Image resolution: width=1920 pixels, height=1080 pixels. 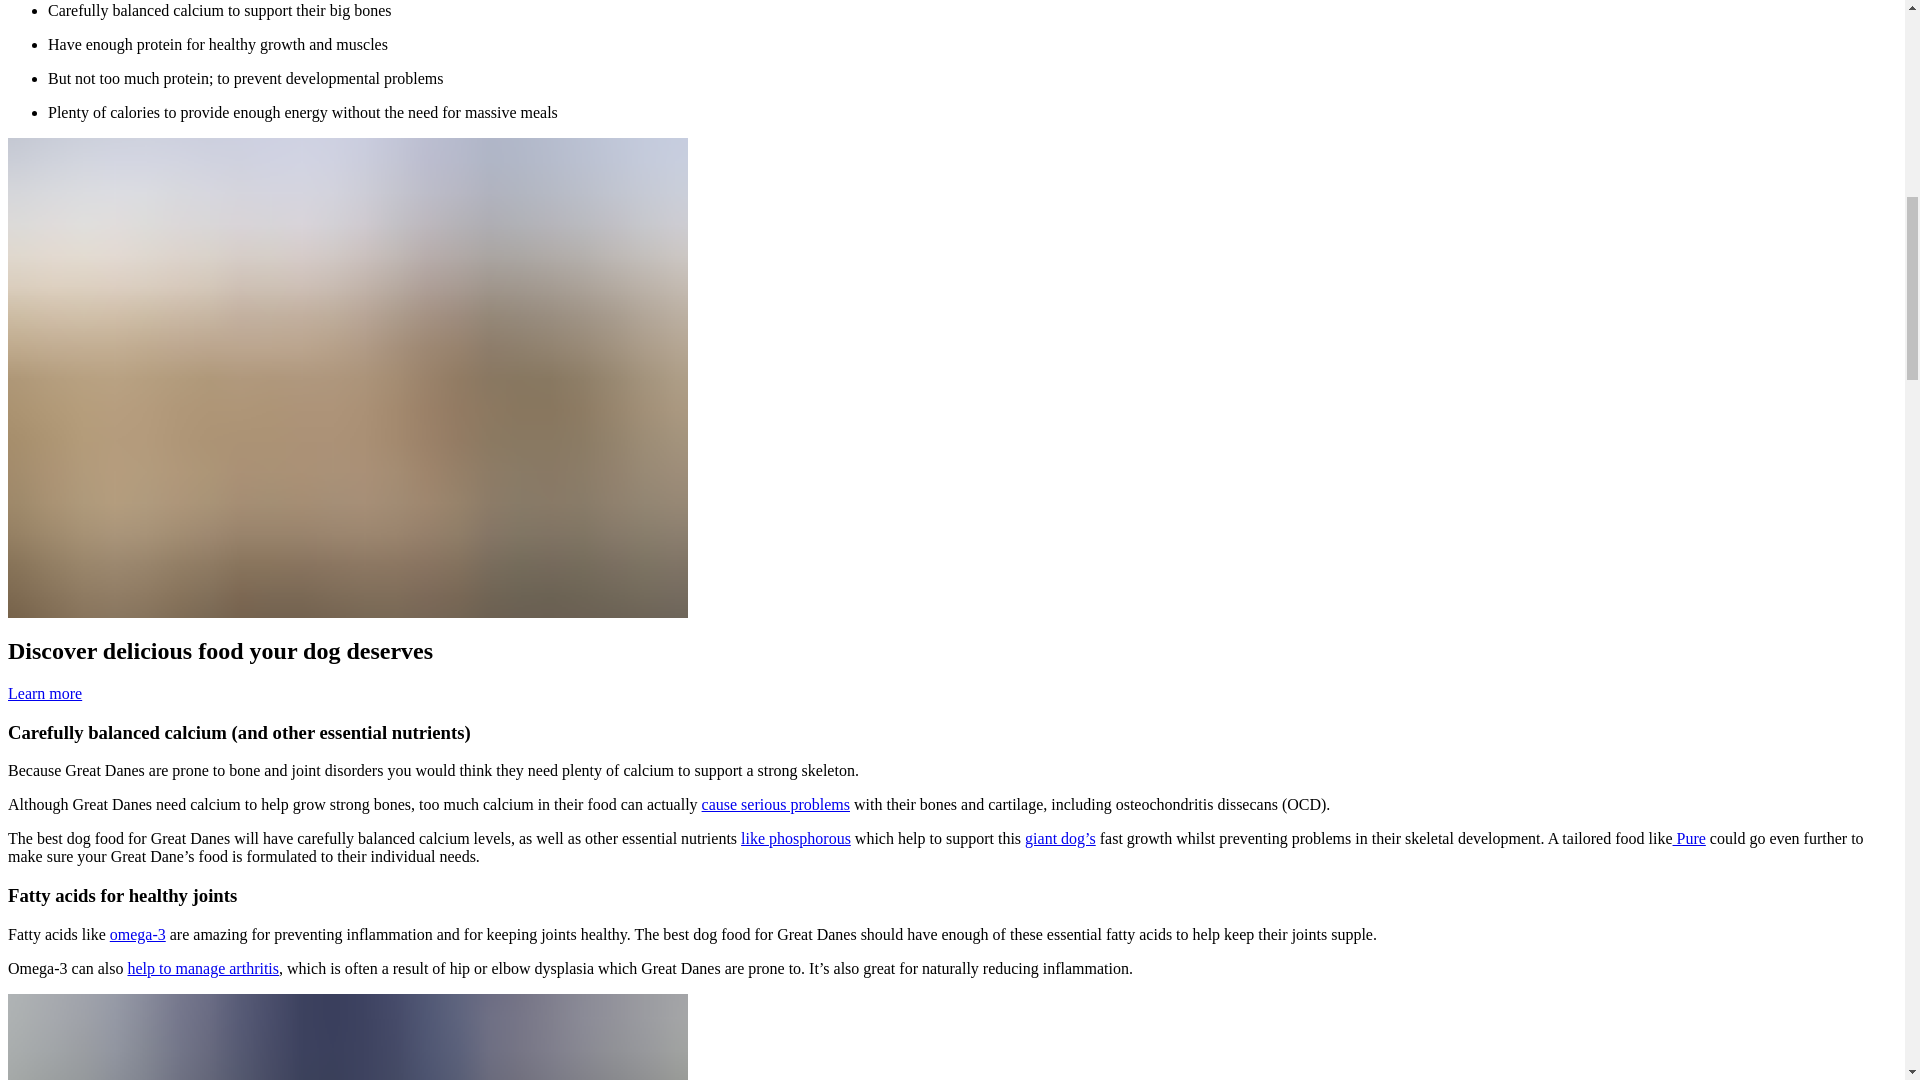 What do you see at coordinates (1689, 838) in the screenshot?
I see `Pure` at bounding box center [1689, 838].